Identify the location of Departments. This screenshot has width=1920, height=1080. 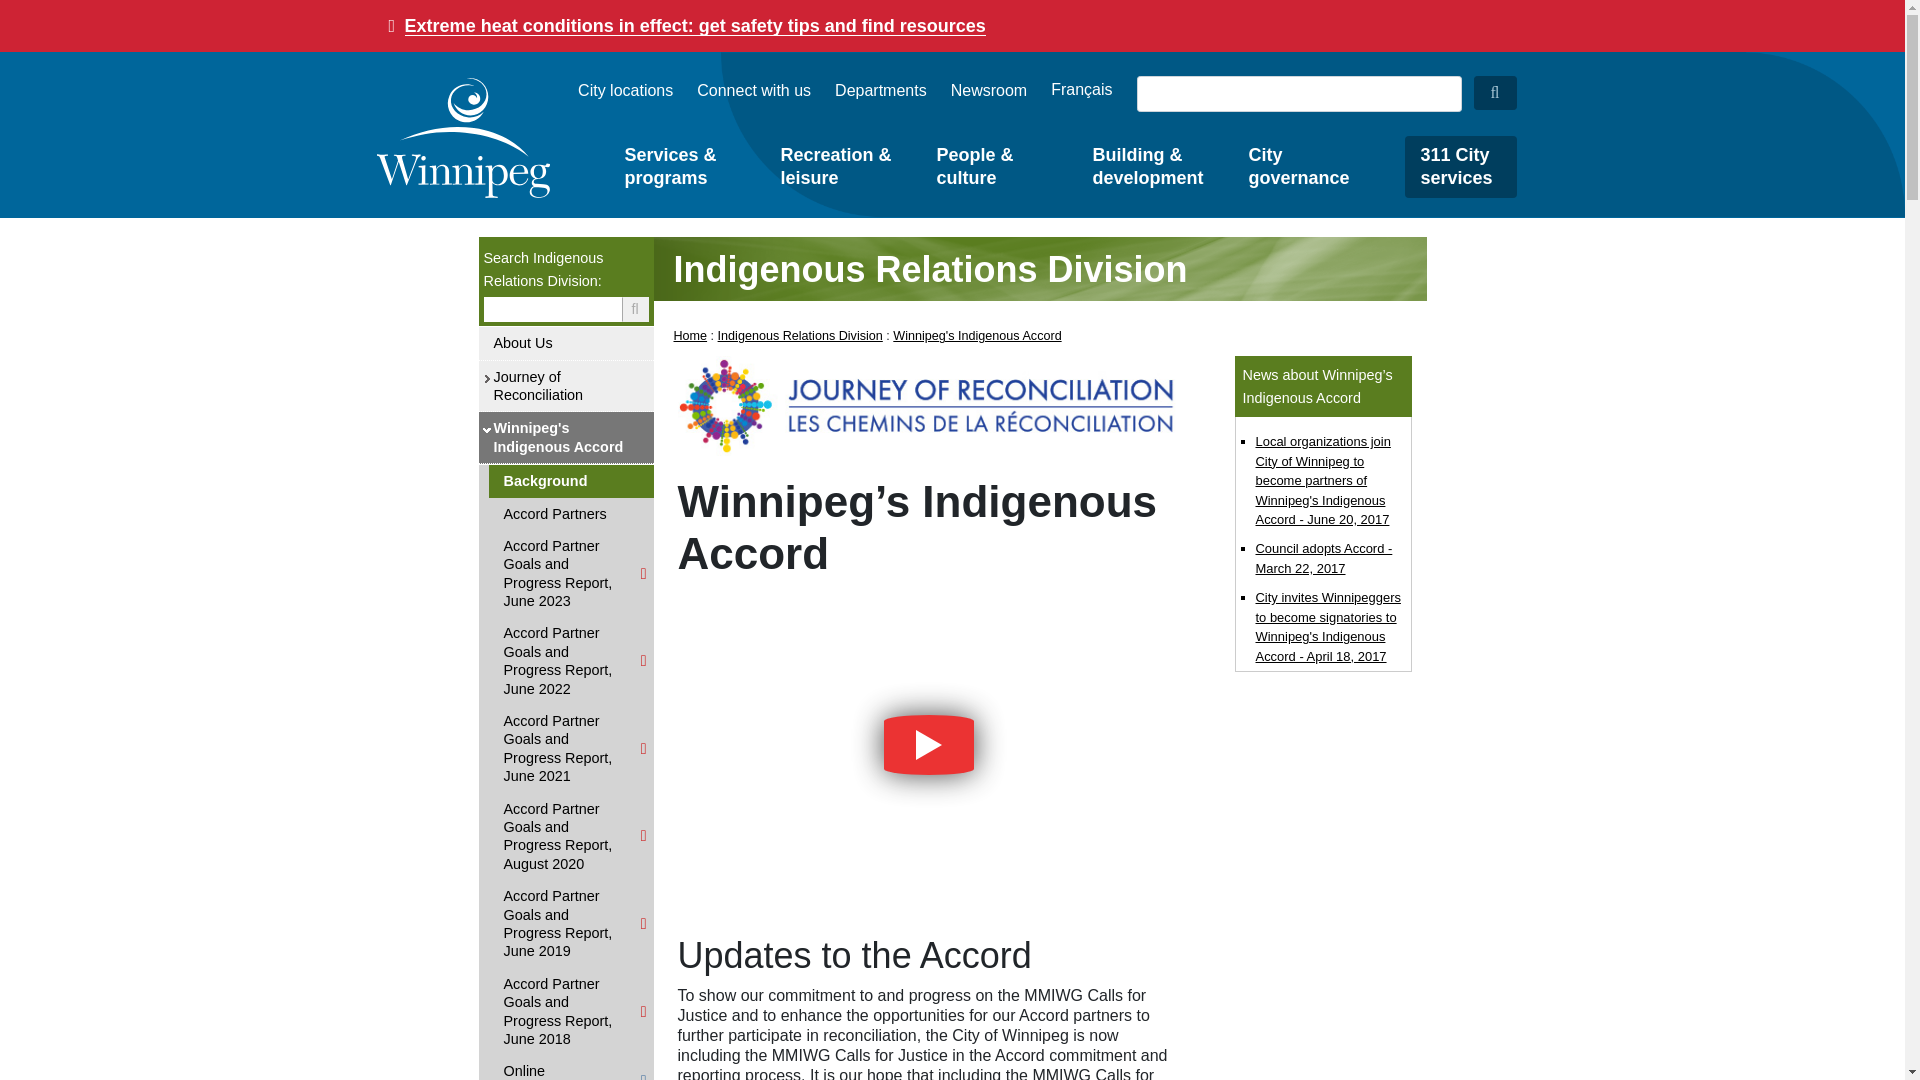
(881, 90).